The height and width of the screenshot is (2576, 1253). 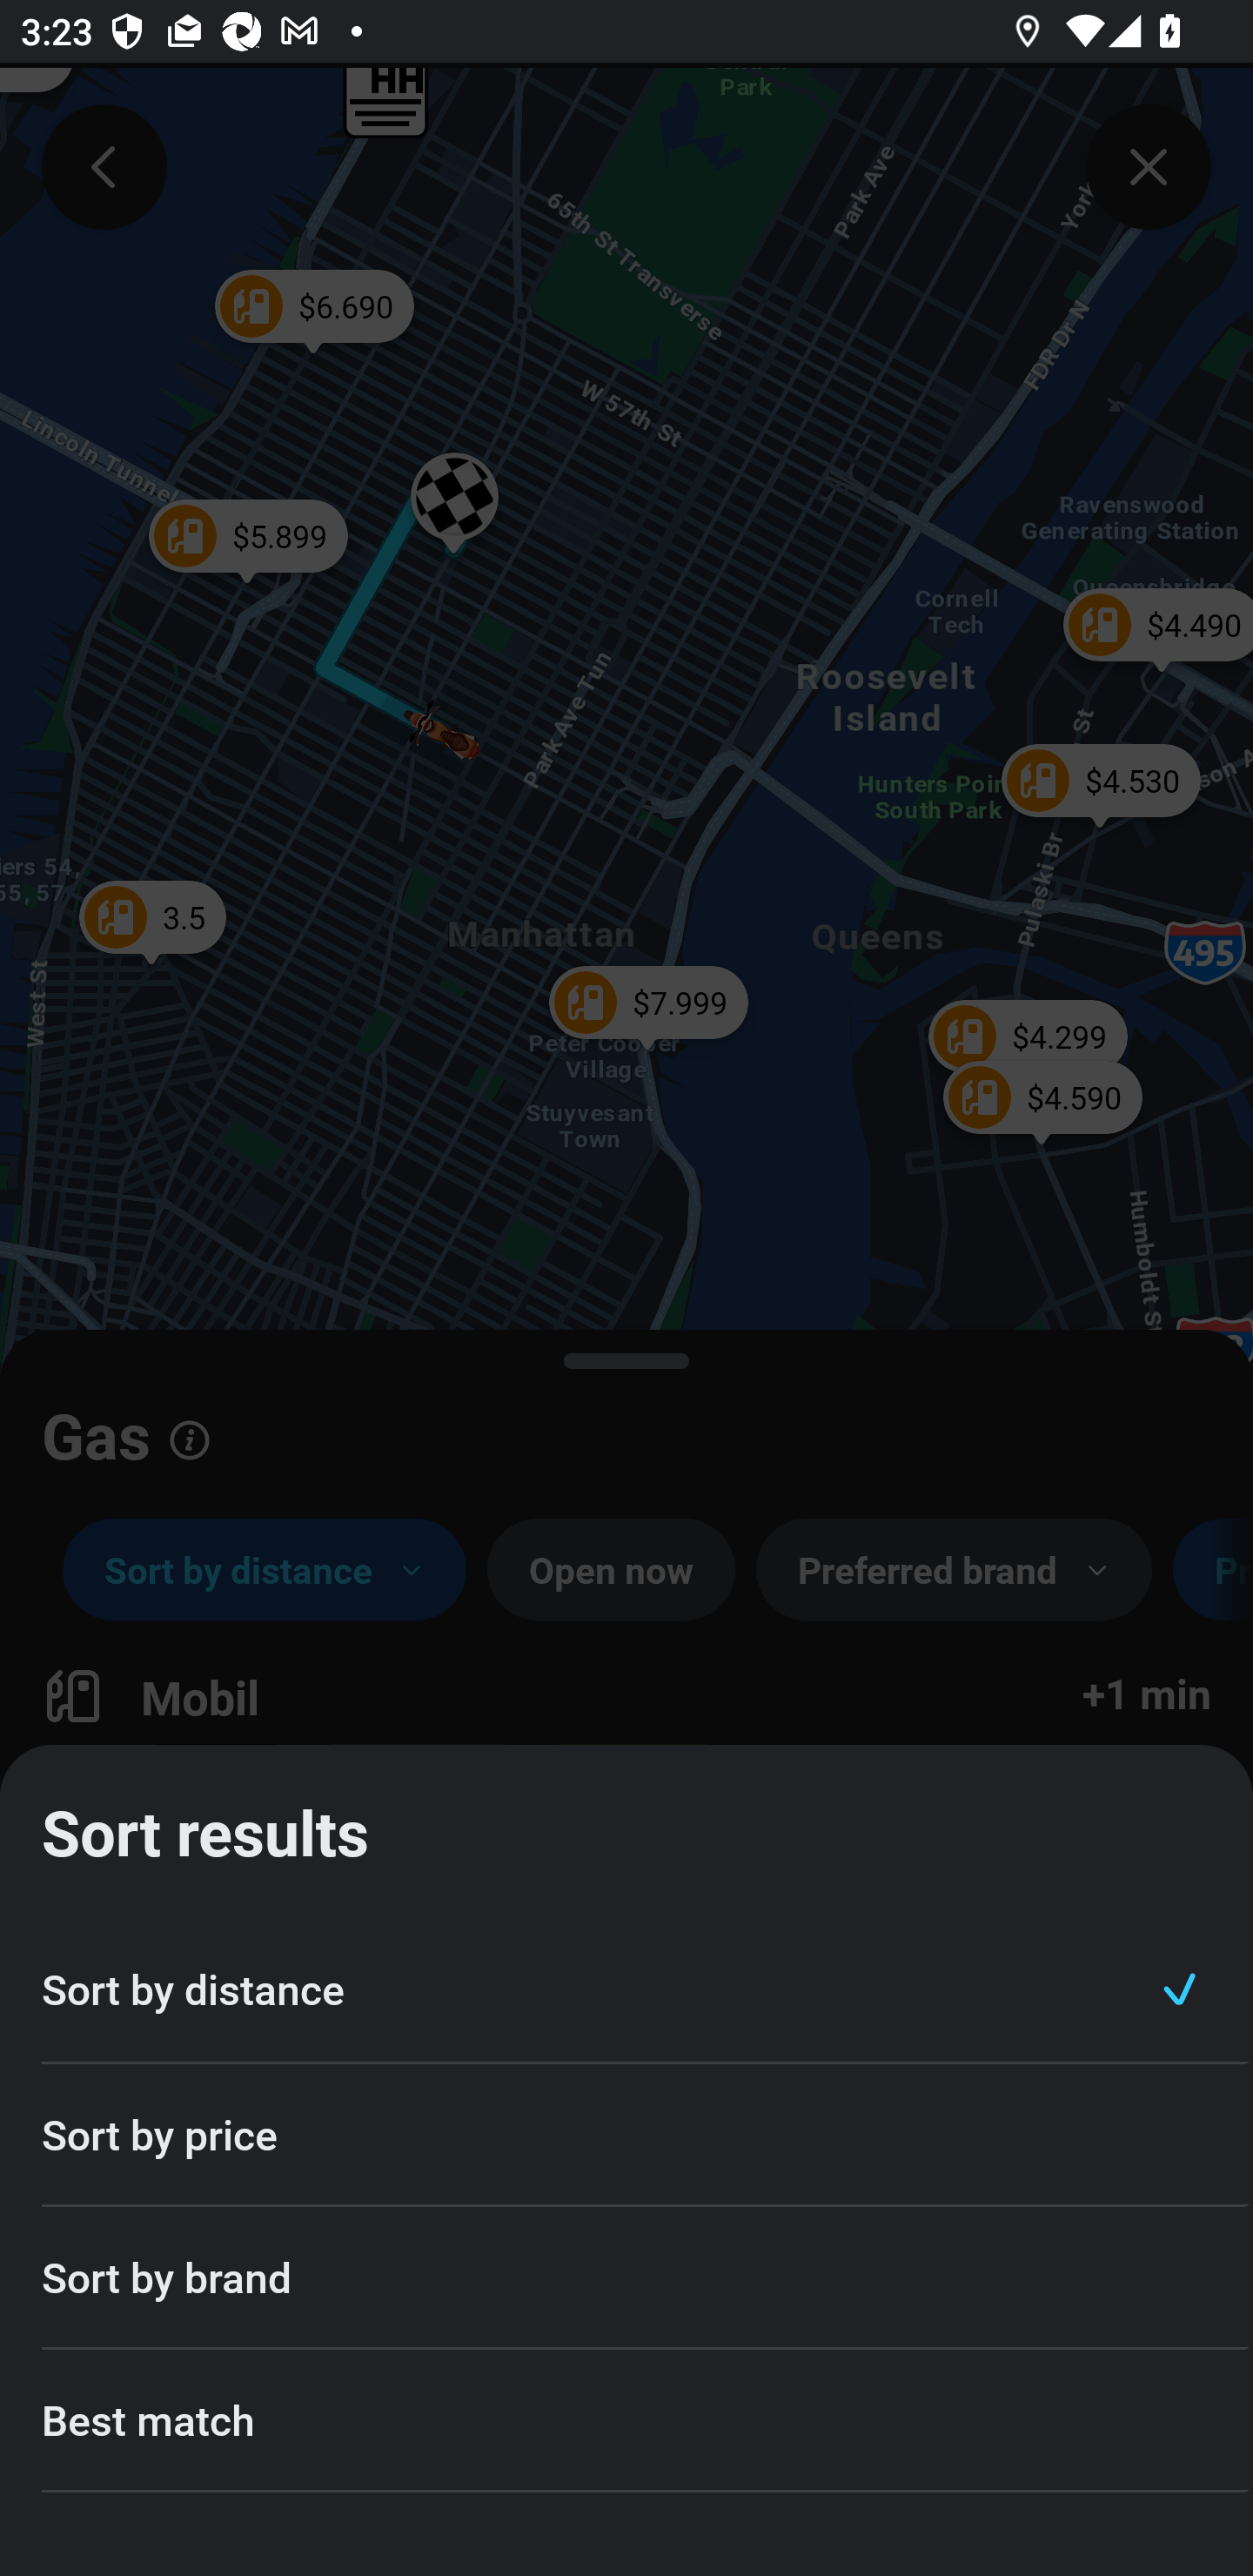 What do you see at coordinates (626, 2278) in the screenshot?
I see `Sort by brand ACTION_CELL_TEXT` at bounding box center [626, 2278].